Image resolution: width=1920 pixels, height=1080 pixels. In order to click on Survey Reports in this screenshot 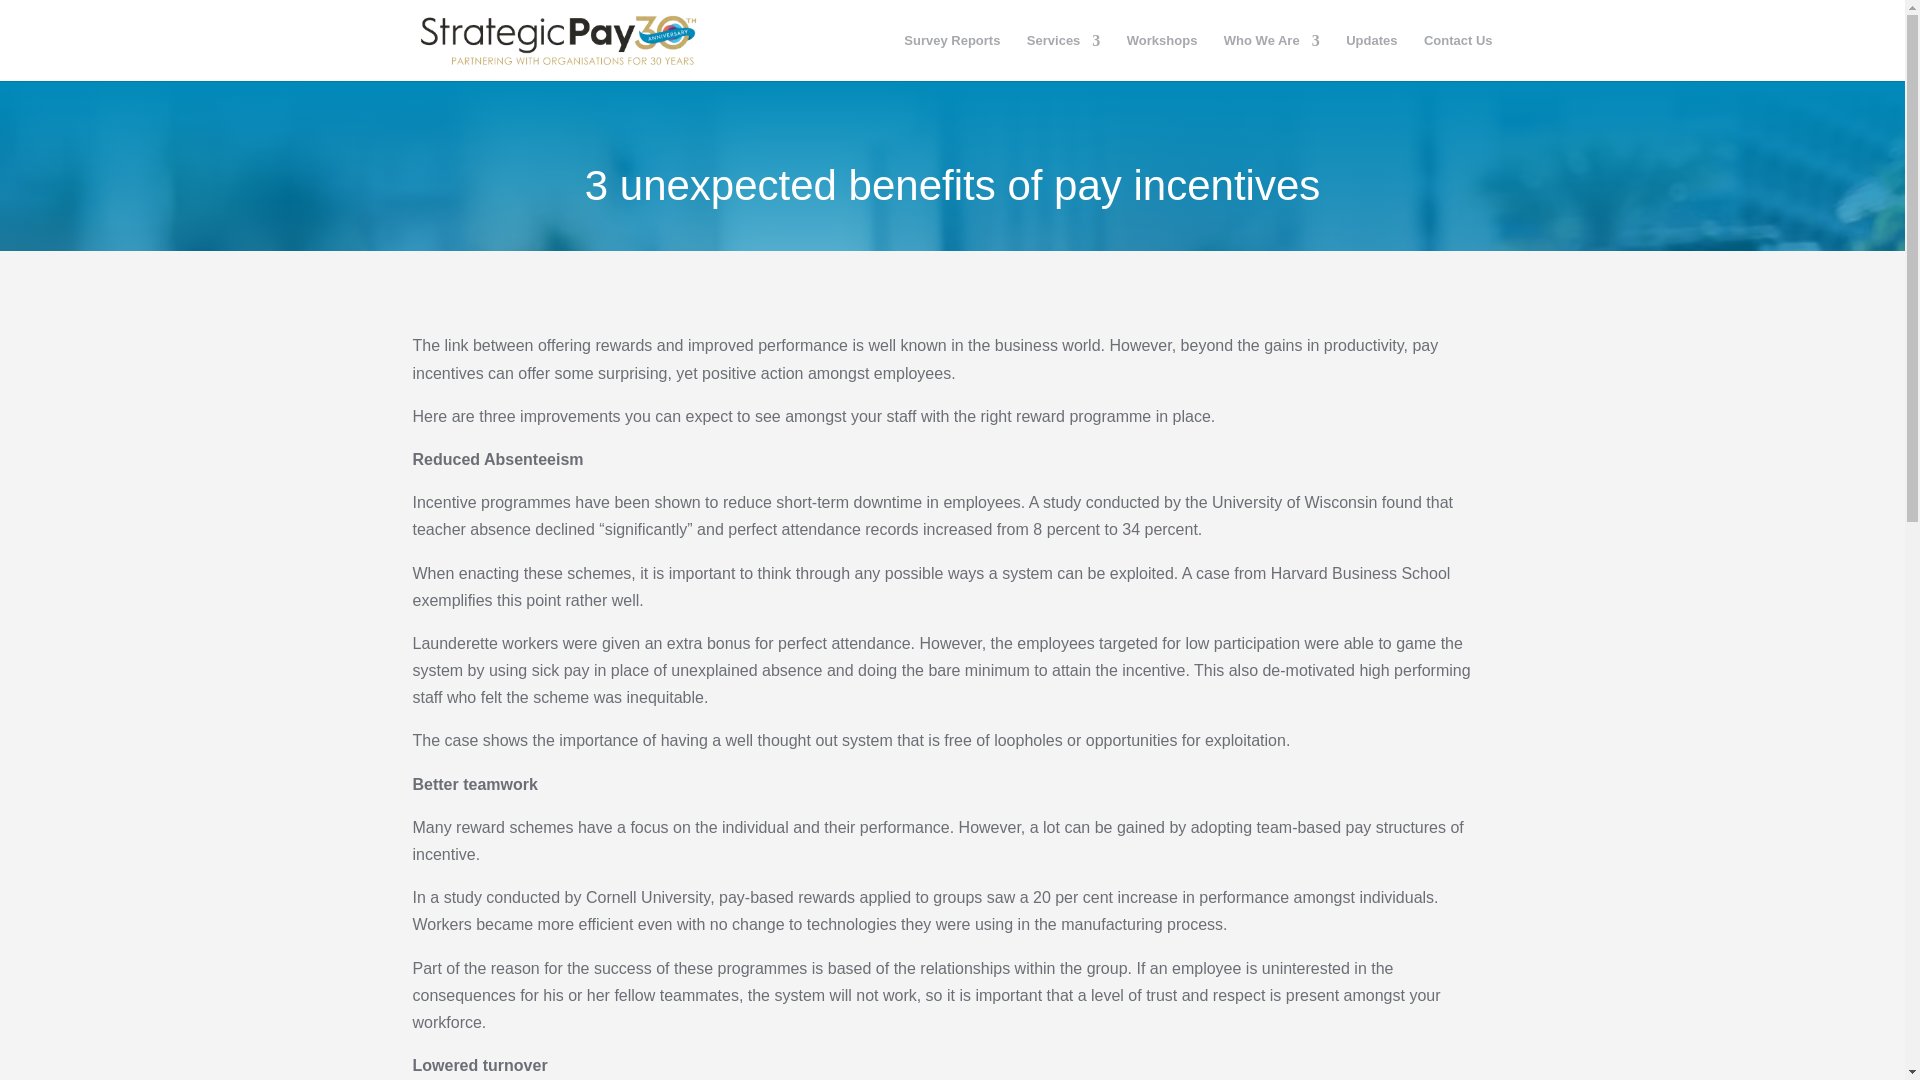, I will do `click(952, 58)`.